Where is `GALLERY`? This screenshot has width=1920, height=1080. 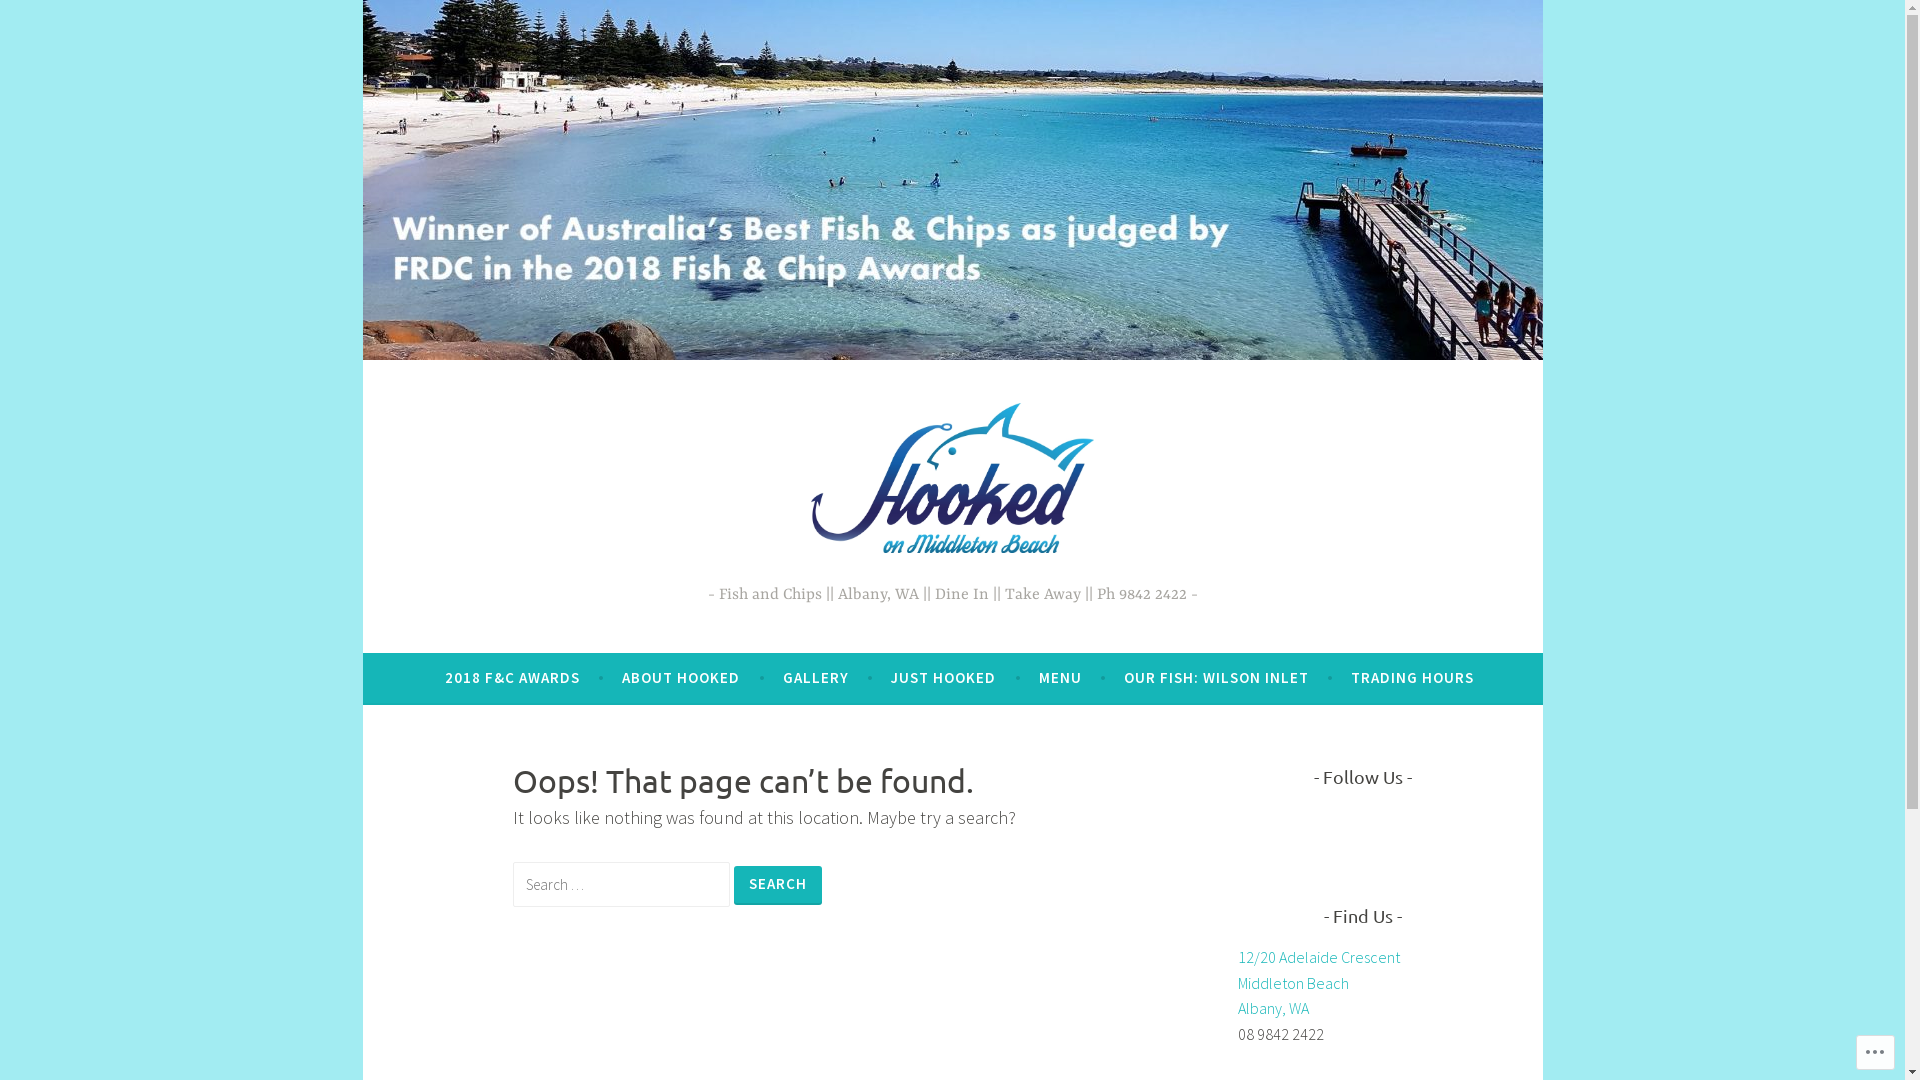 GALLERY is located at coordinates (816, 678).